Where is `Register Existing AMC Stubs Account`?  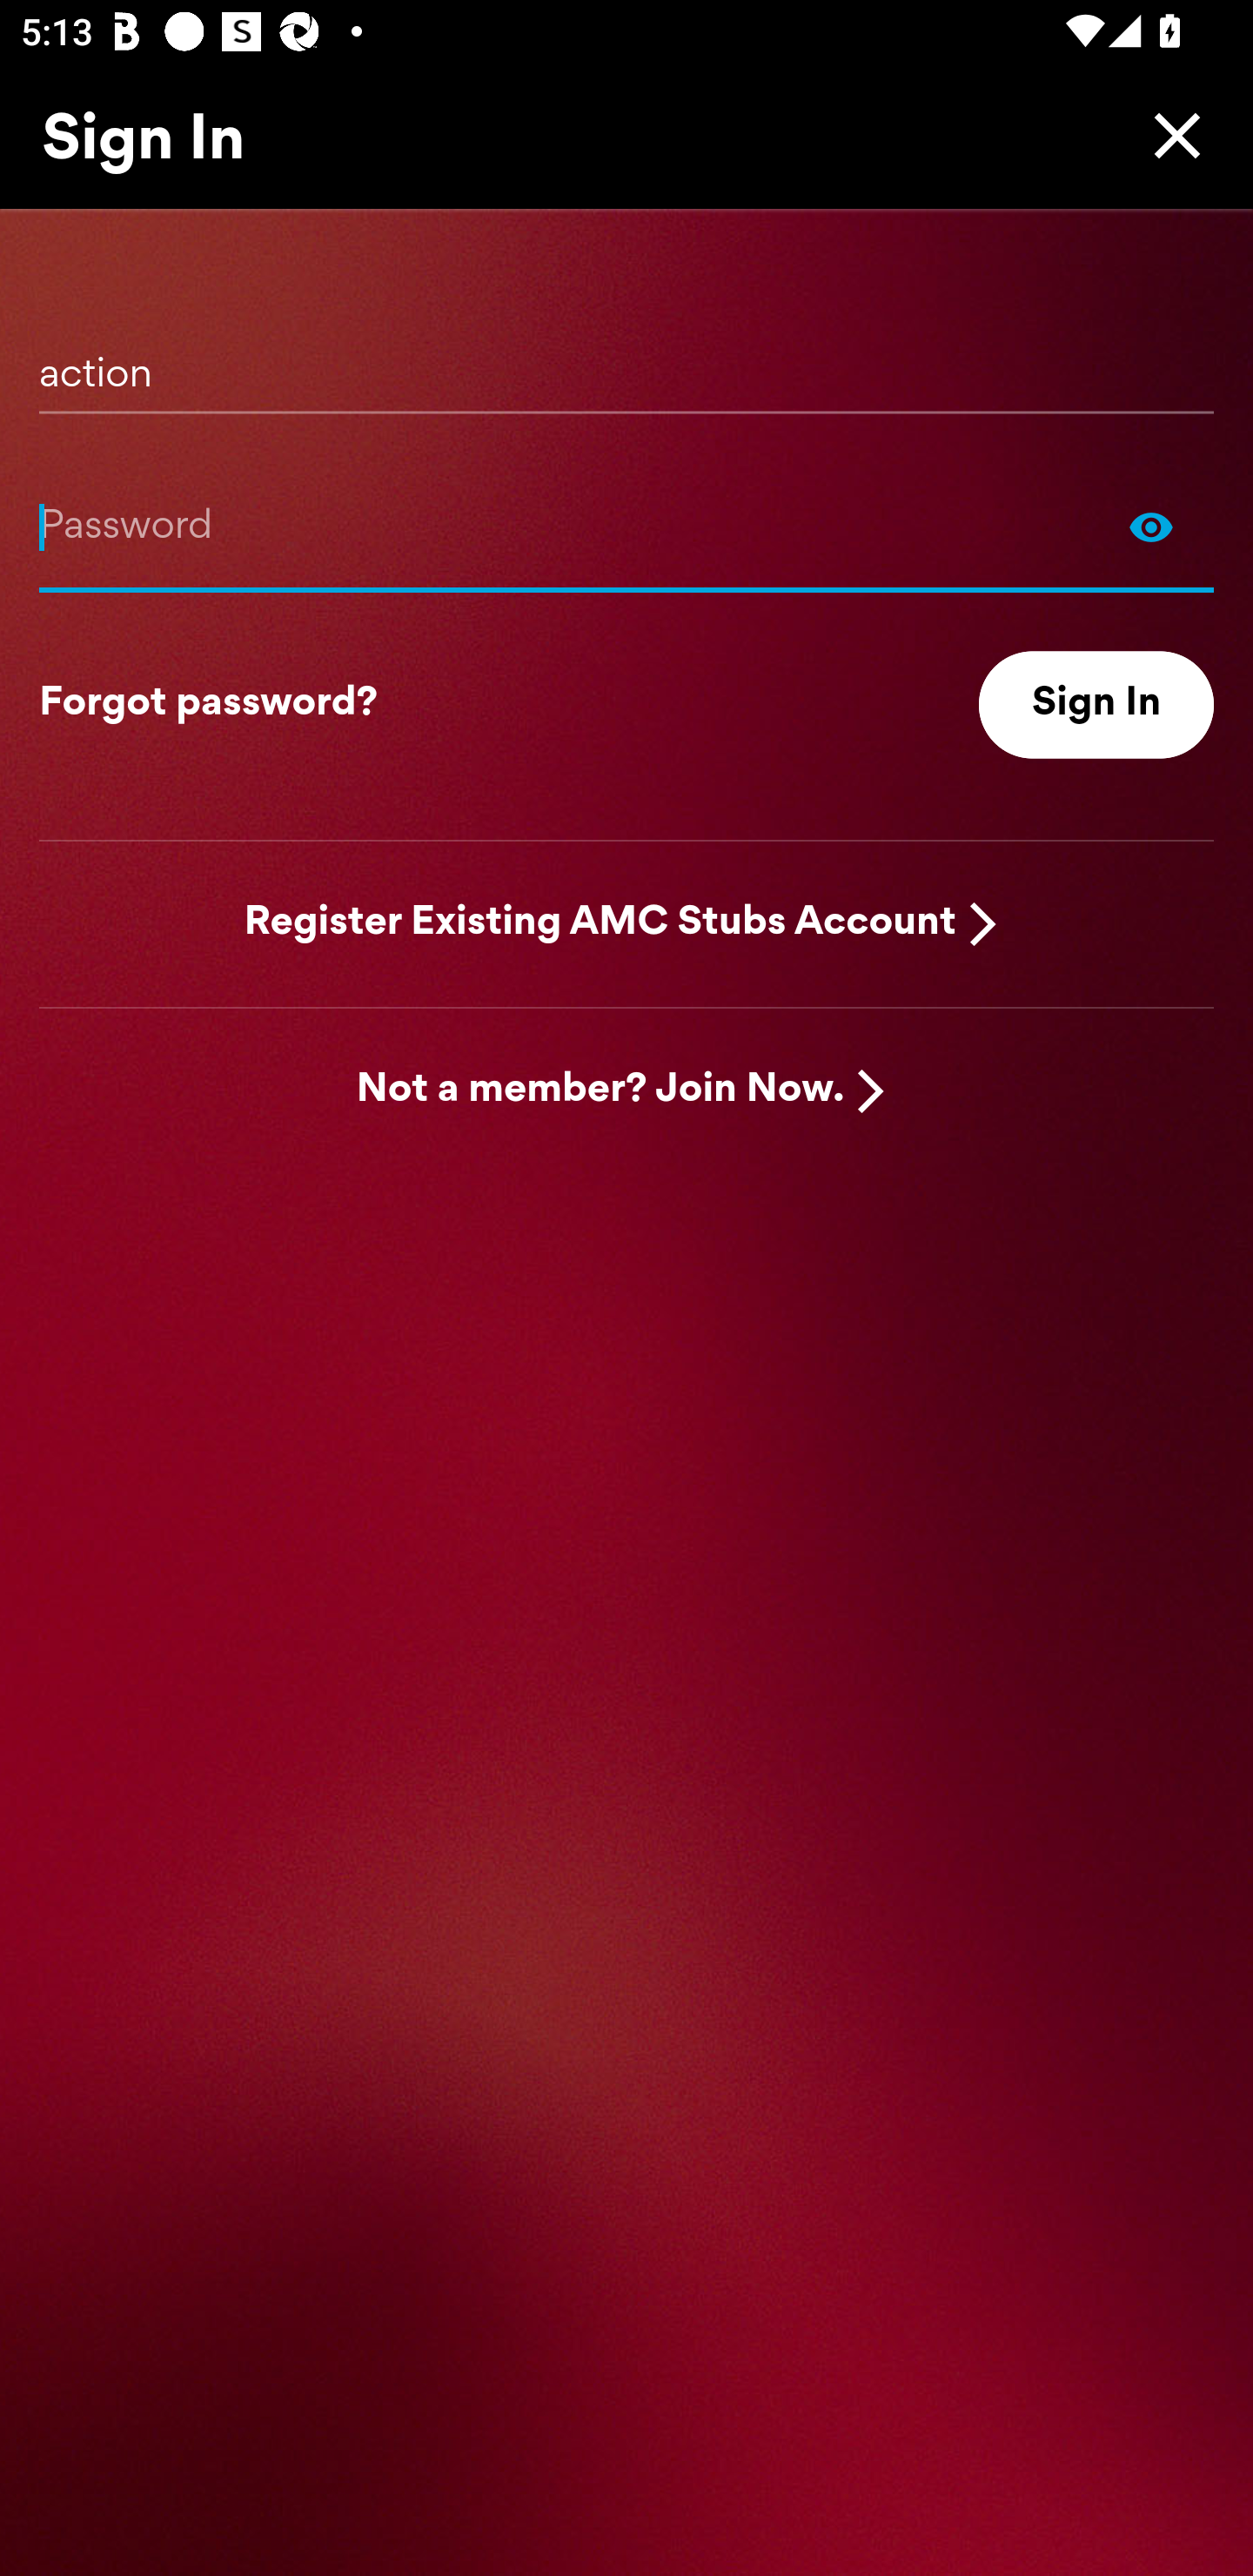 Register Existing AMC Stubs Account is located at coordinates (600, 922).